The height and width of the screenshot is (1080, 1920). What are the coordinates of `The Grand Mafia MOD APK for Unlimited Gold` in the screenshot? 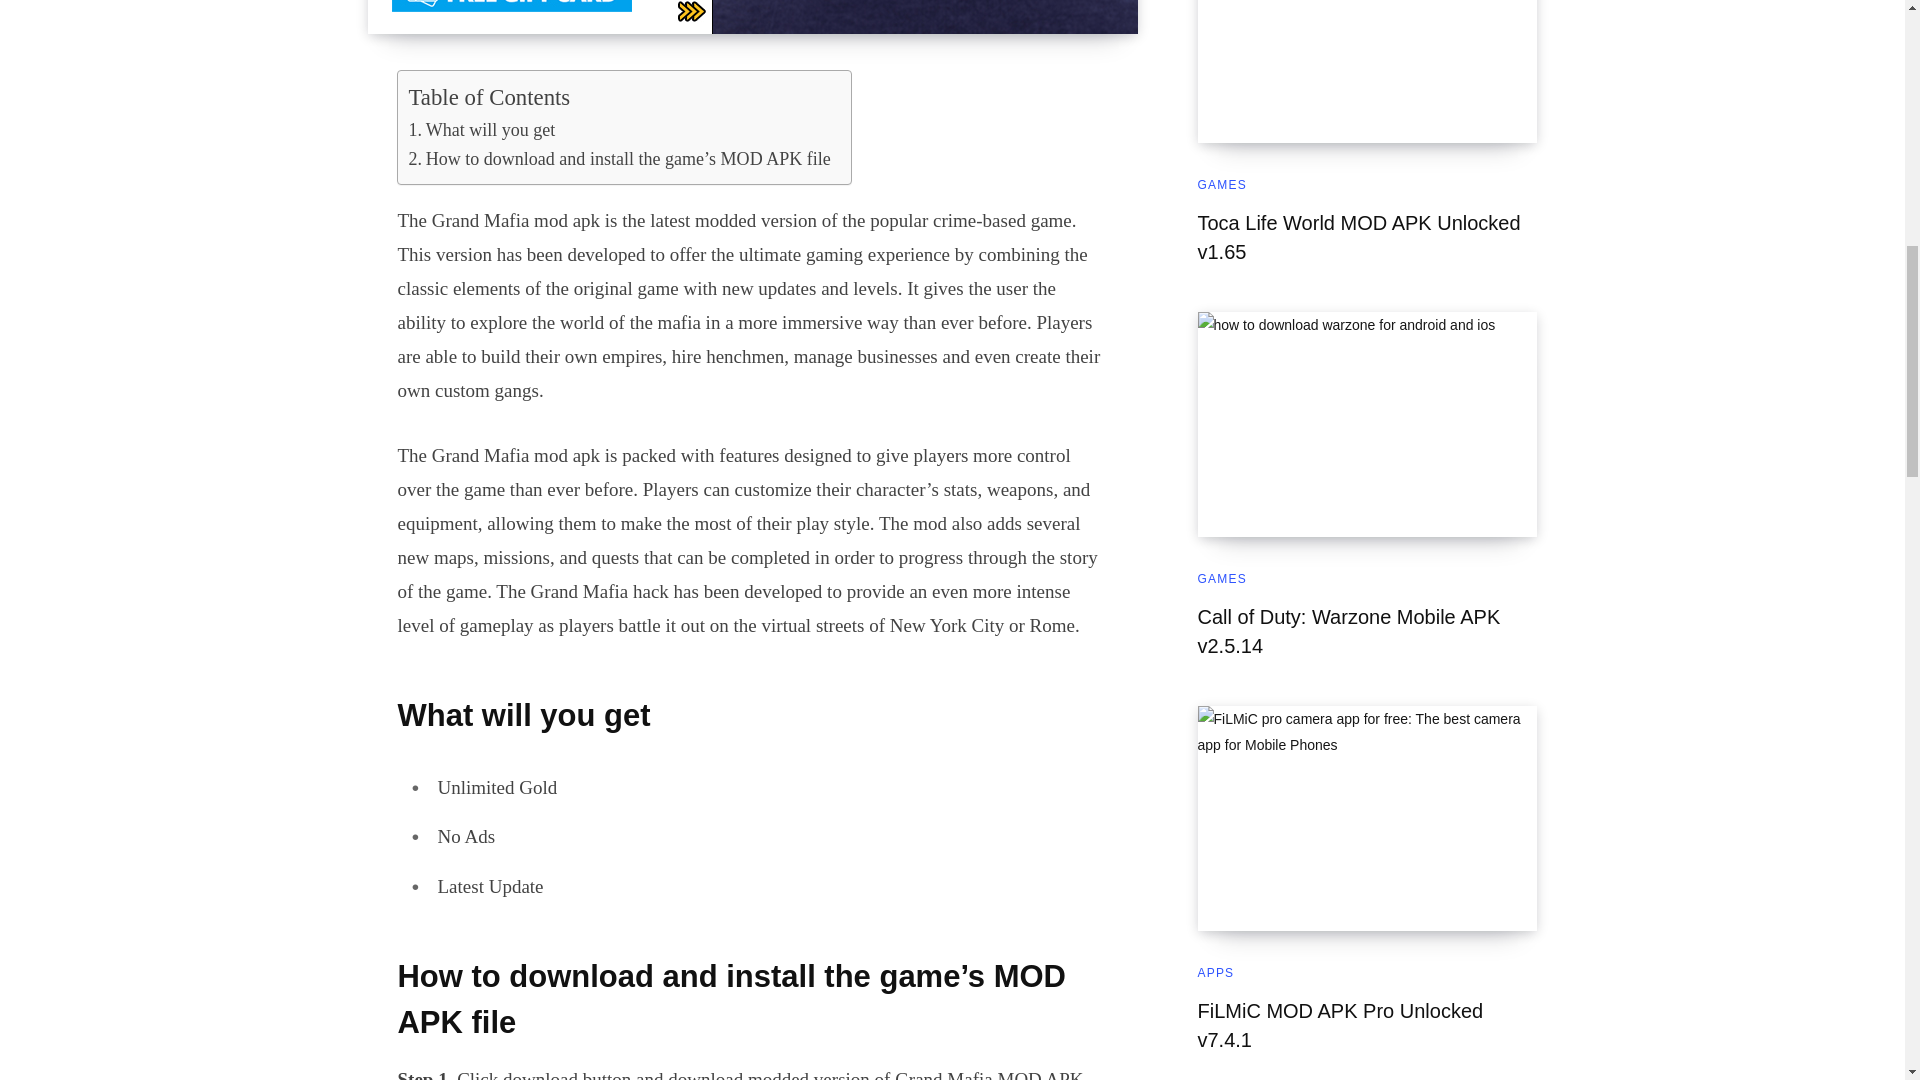 It's located at (753, 16).